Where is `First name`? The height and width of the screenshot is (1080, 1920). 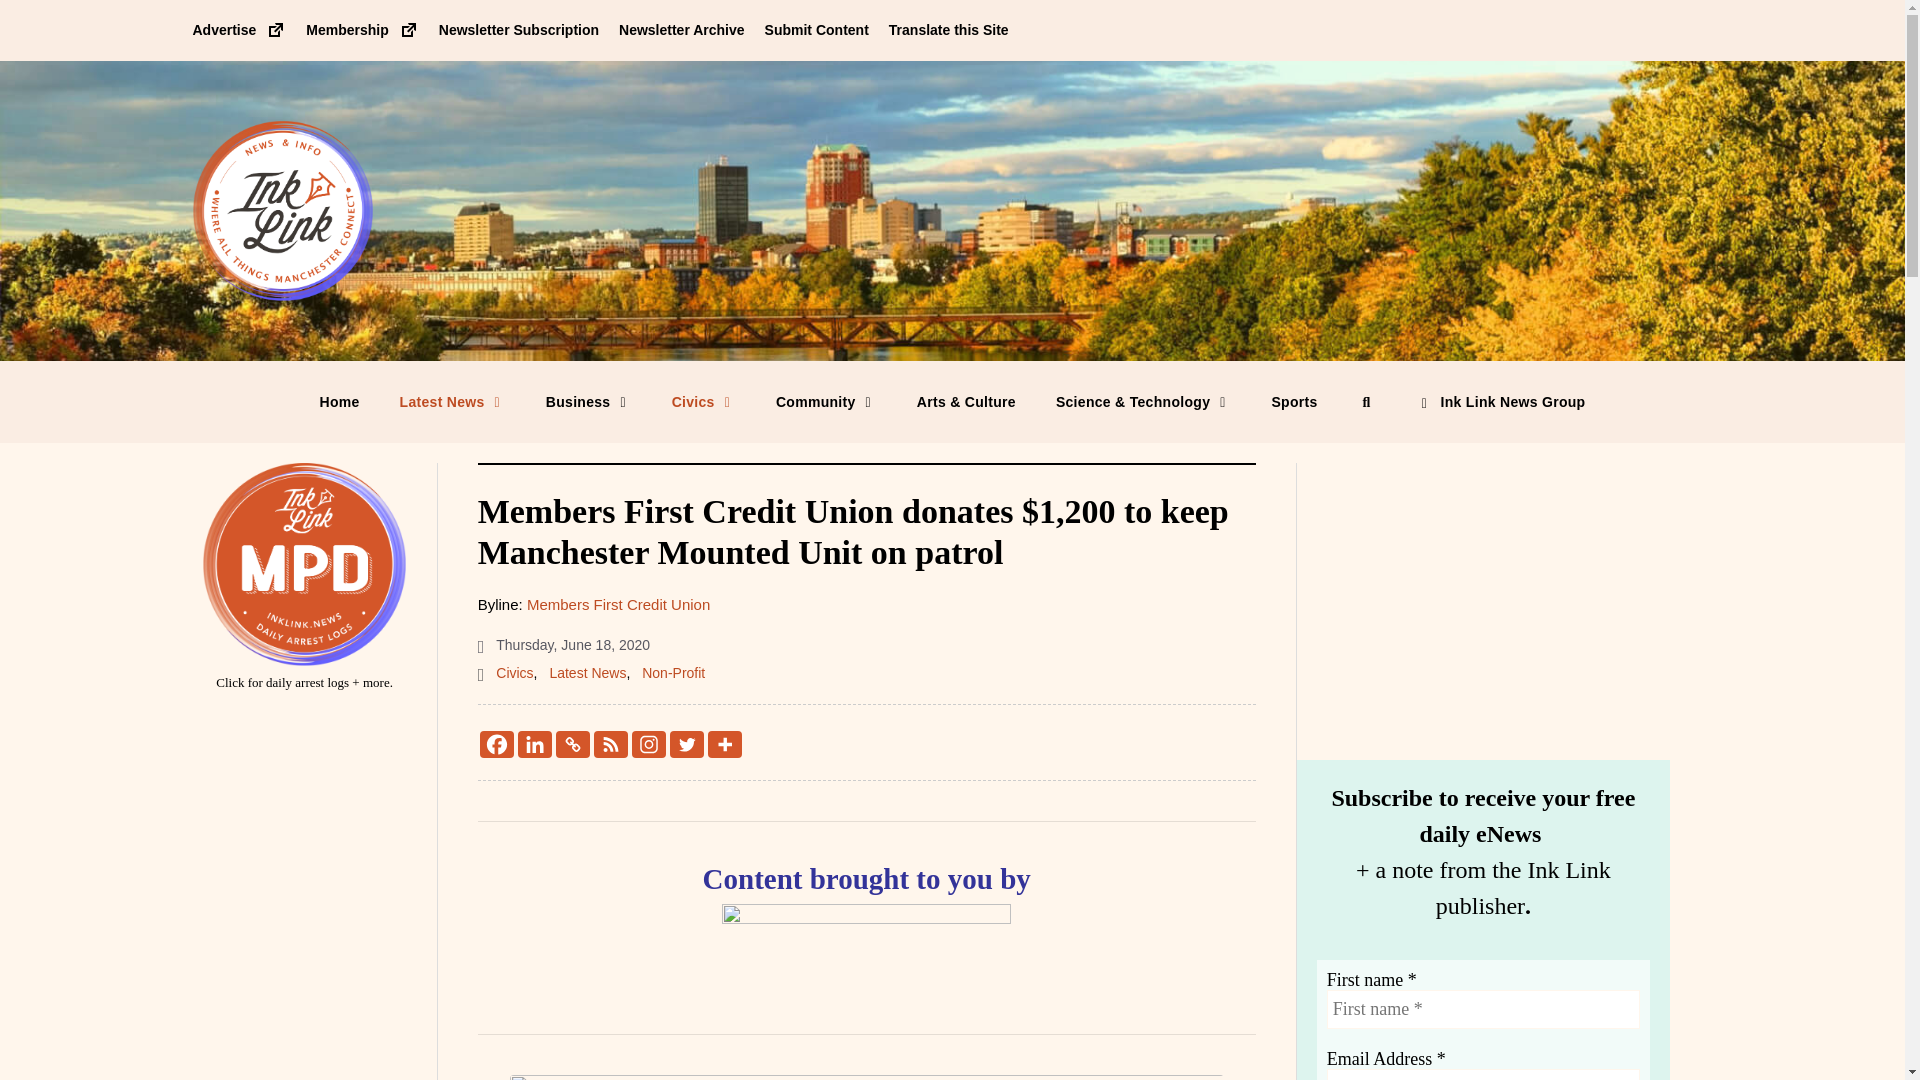 First name is located at coordinates (1482, 1010).